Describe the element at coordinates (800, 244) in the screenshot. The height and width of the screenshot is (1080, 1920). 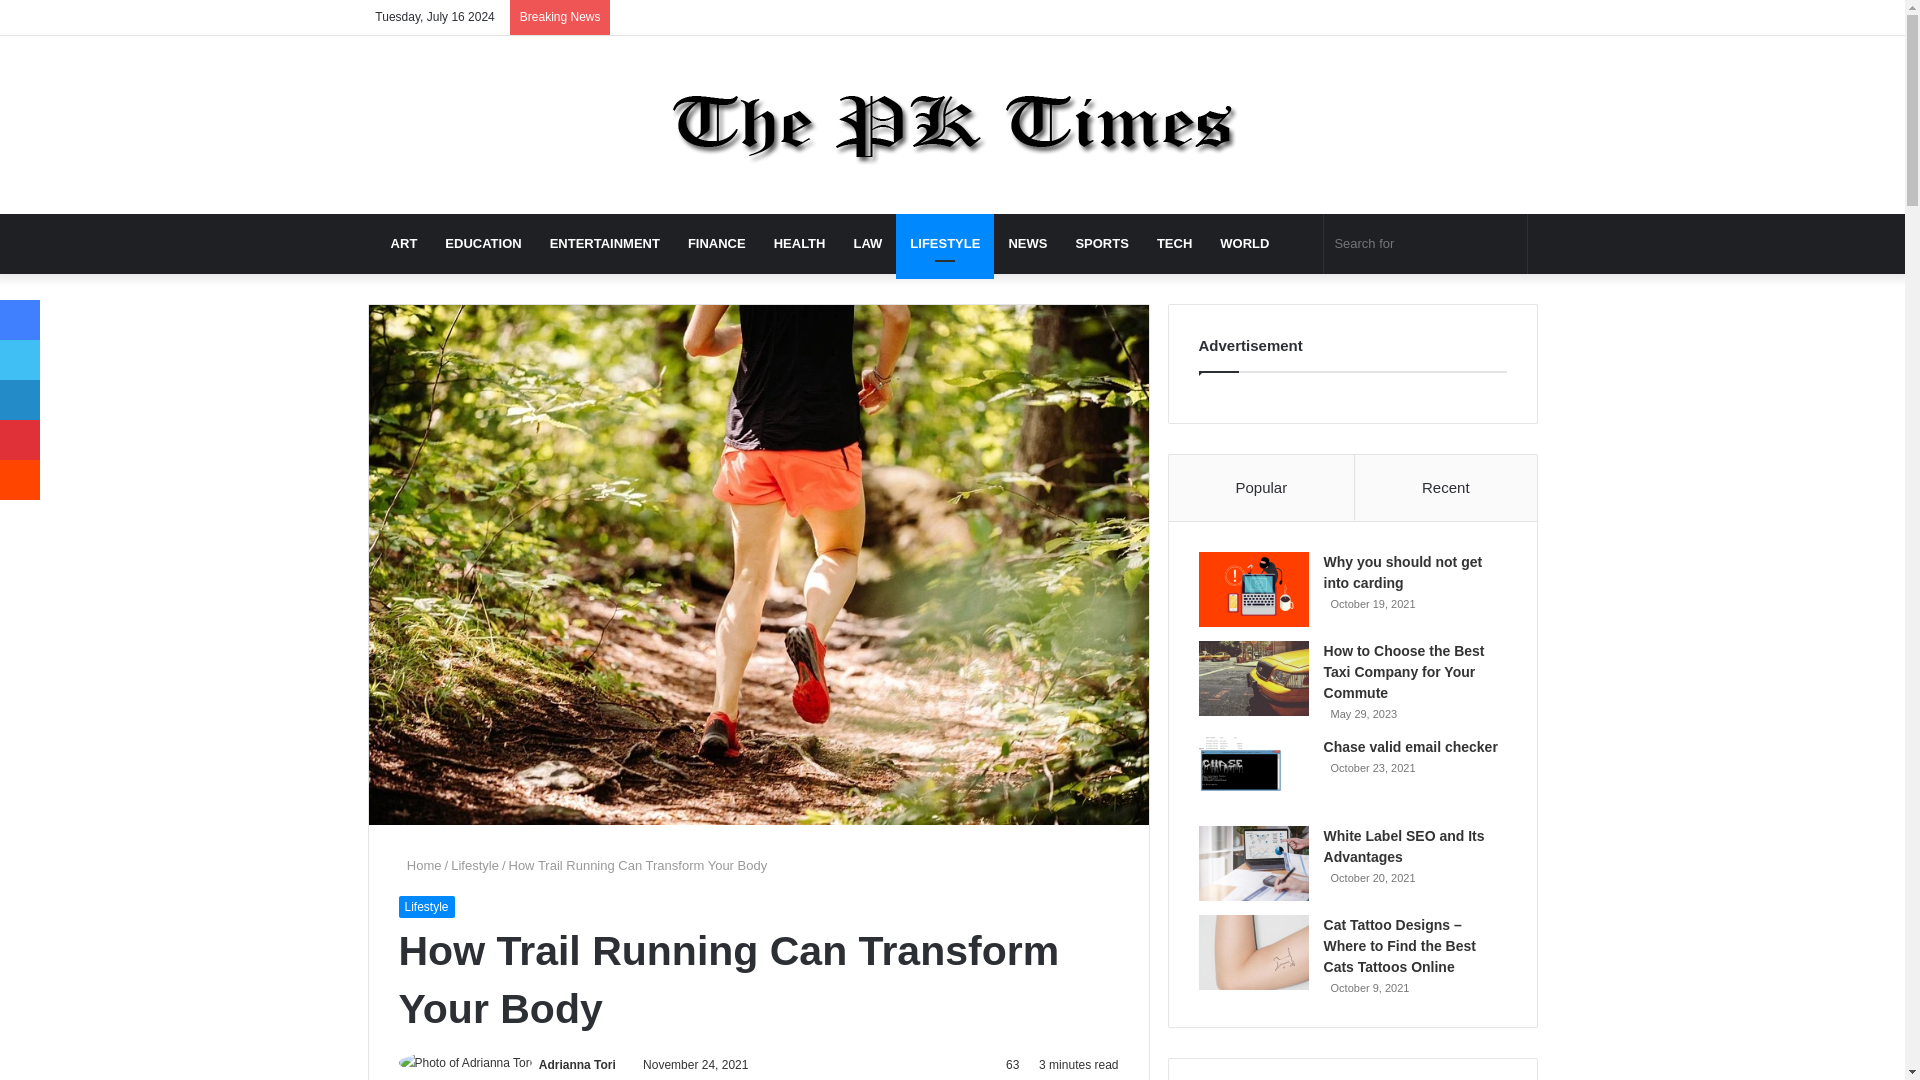
I see `HEALTH` at that location.